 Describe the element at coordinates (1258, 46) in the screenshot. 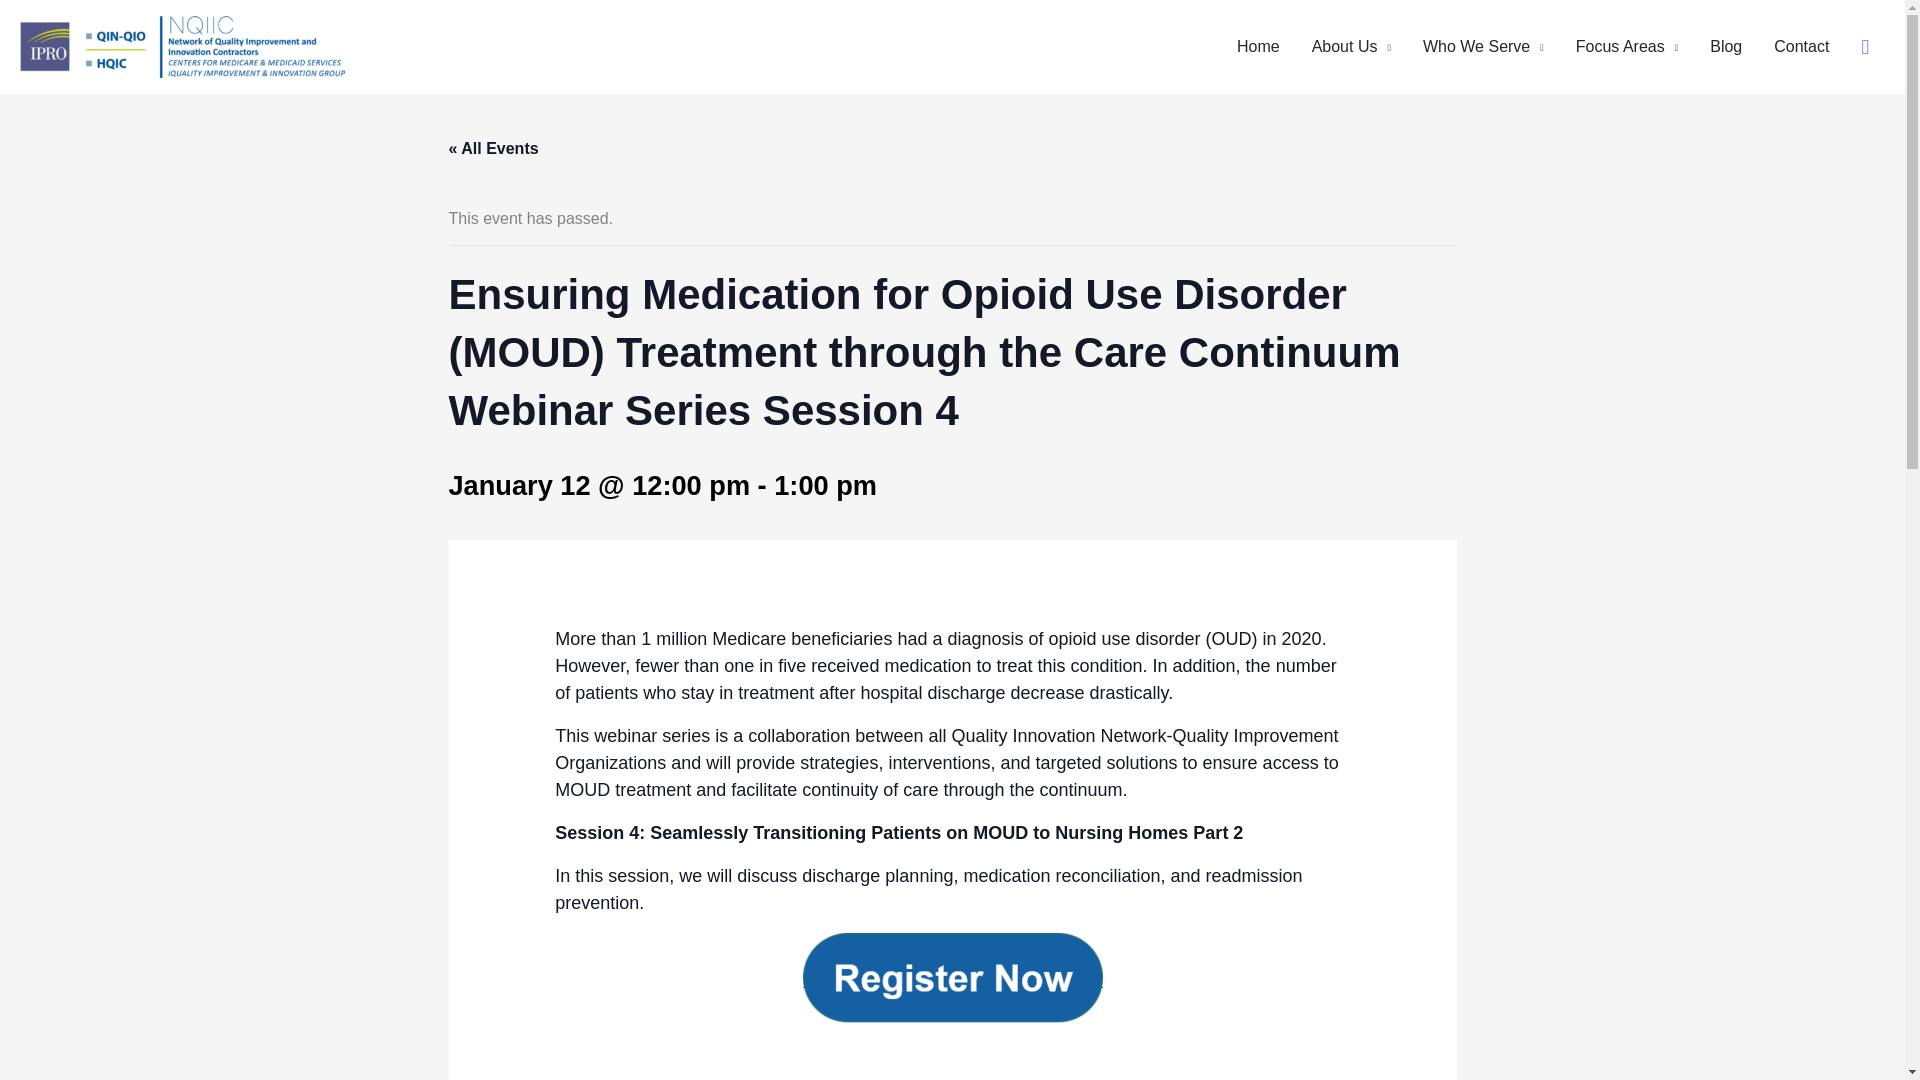

I see `Home` at that location.